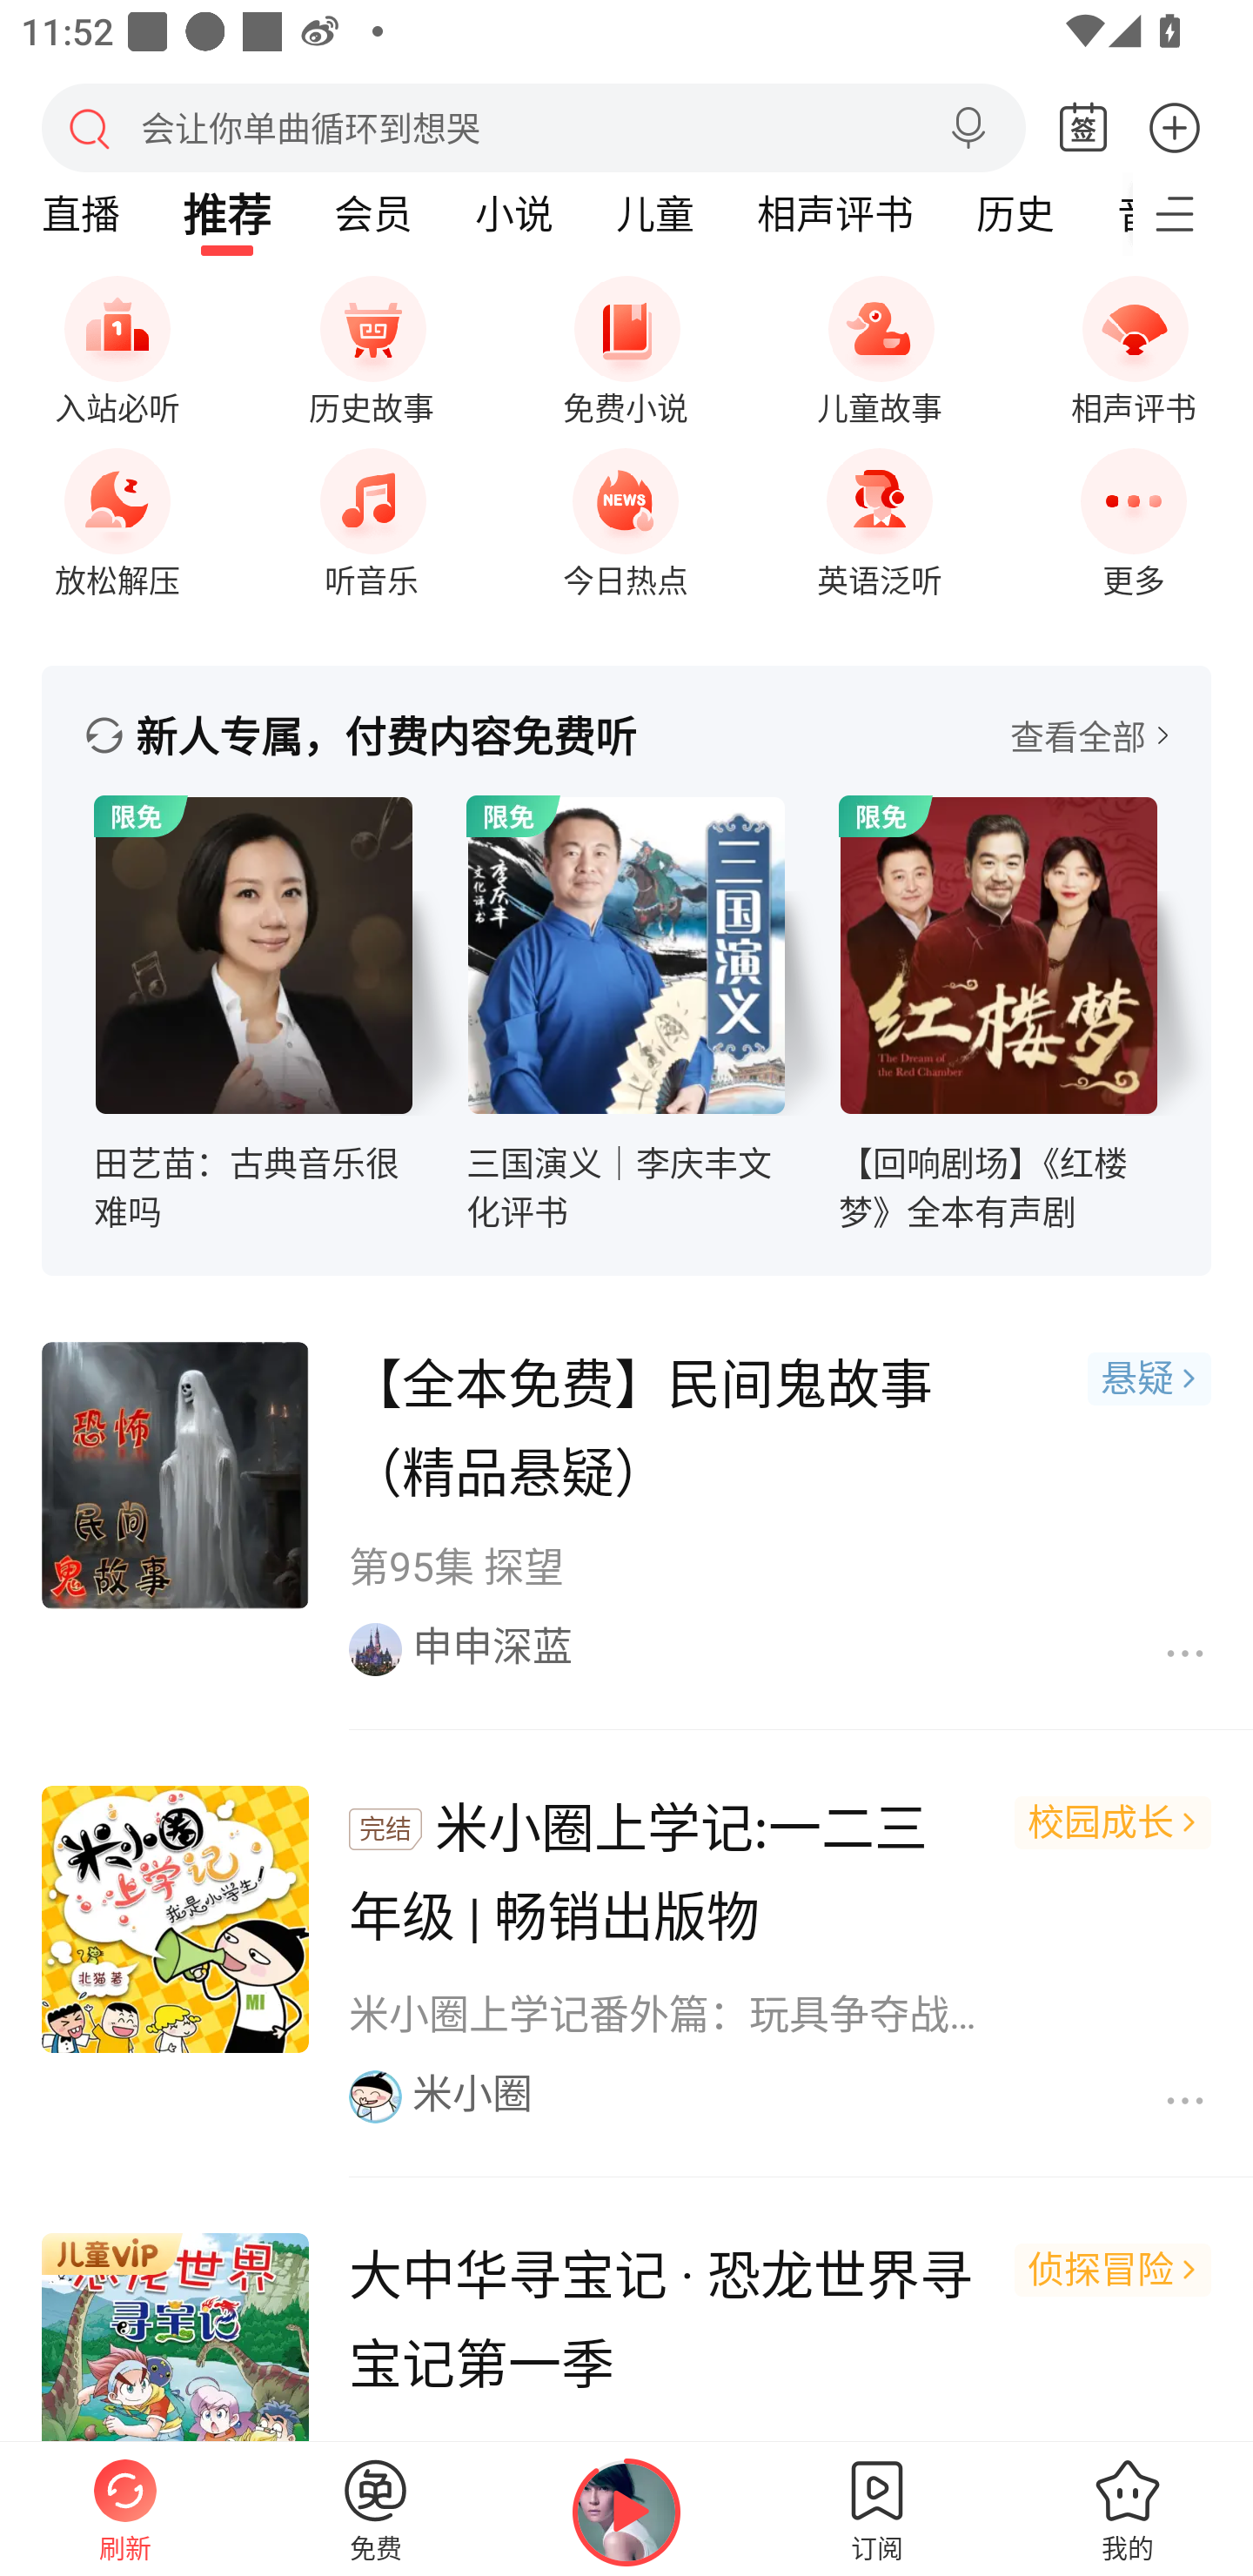 This screenshot has height=2576, width=1253. I want to click on 放松解压, so click(117, 513).